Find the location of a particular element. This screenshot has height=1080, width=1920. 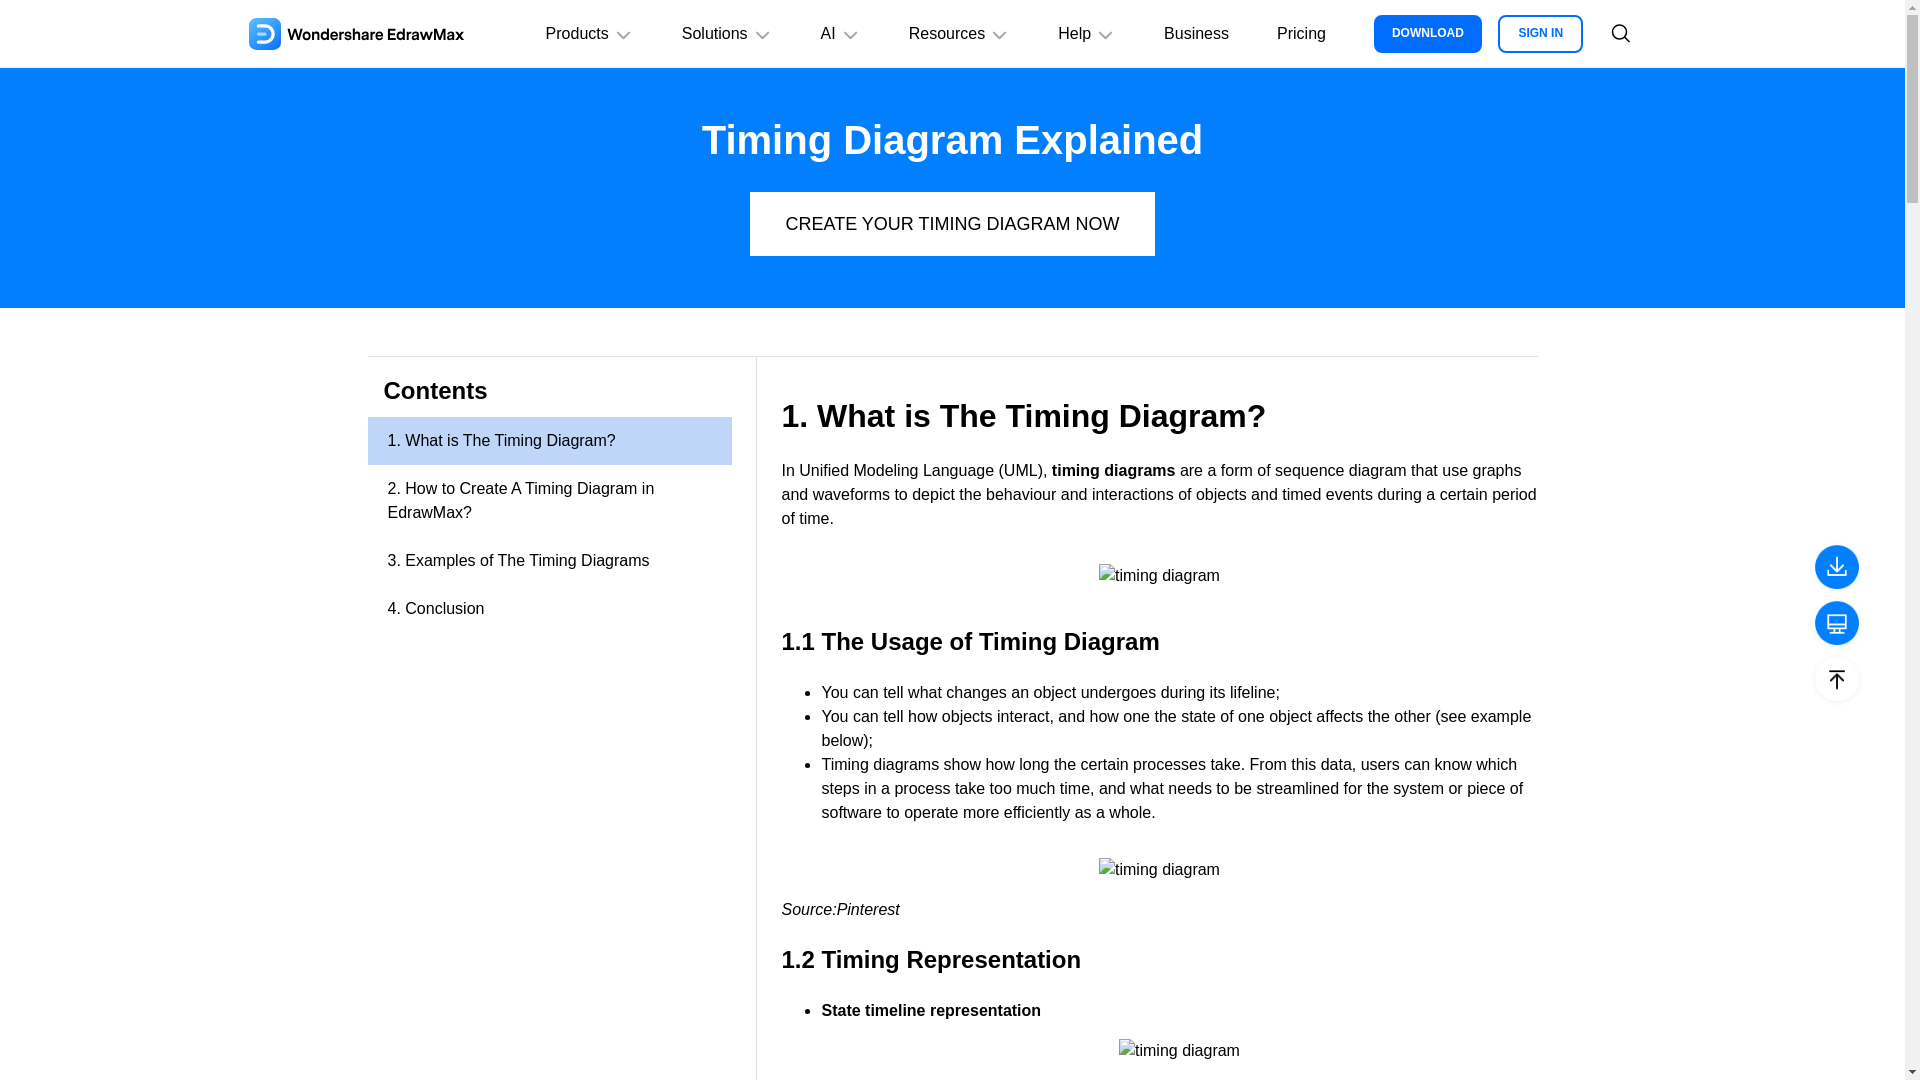

Solutions is located at coordinates (727, 34).